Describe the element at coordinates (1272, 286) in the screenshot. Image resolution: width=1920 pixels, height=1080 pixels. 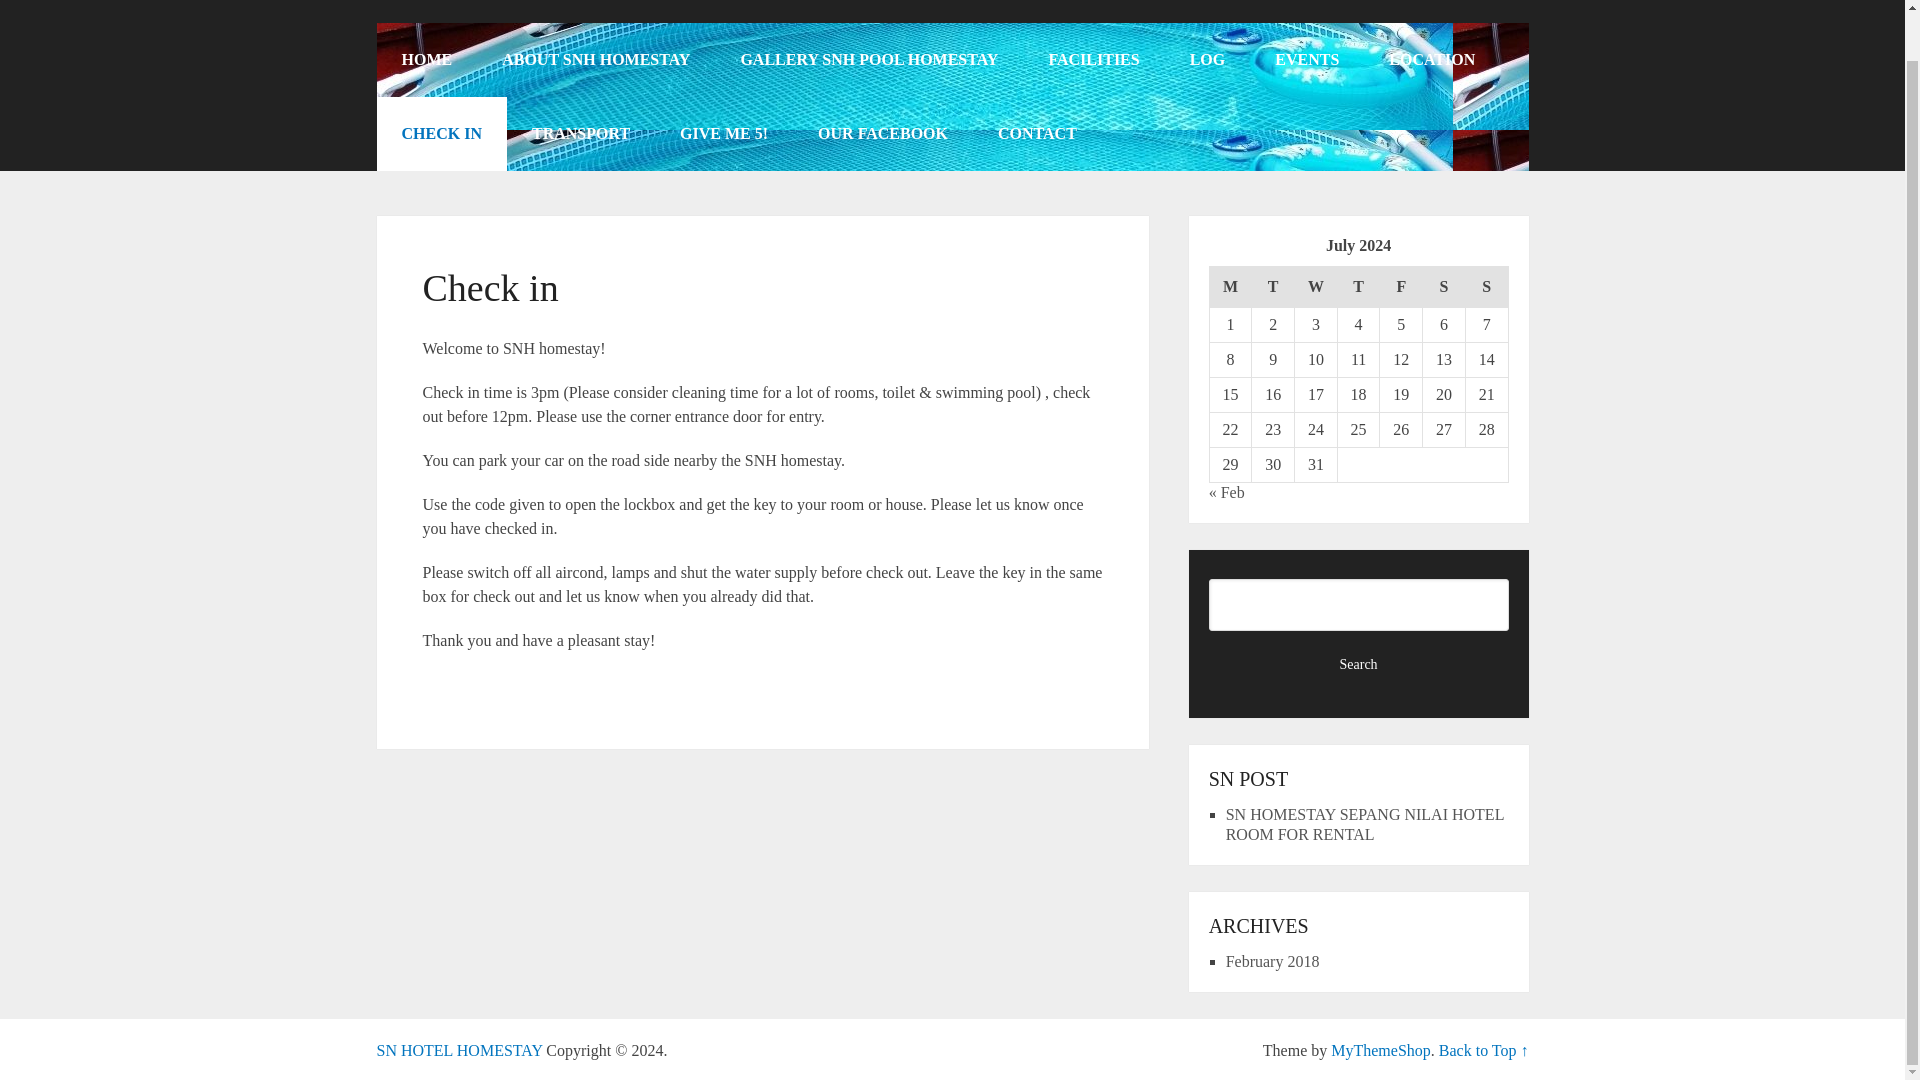
I see `Tuesday` at that location.